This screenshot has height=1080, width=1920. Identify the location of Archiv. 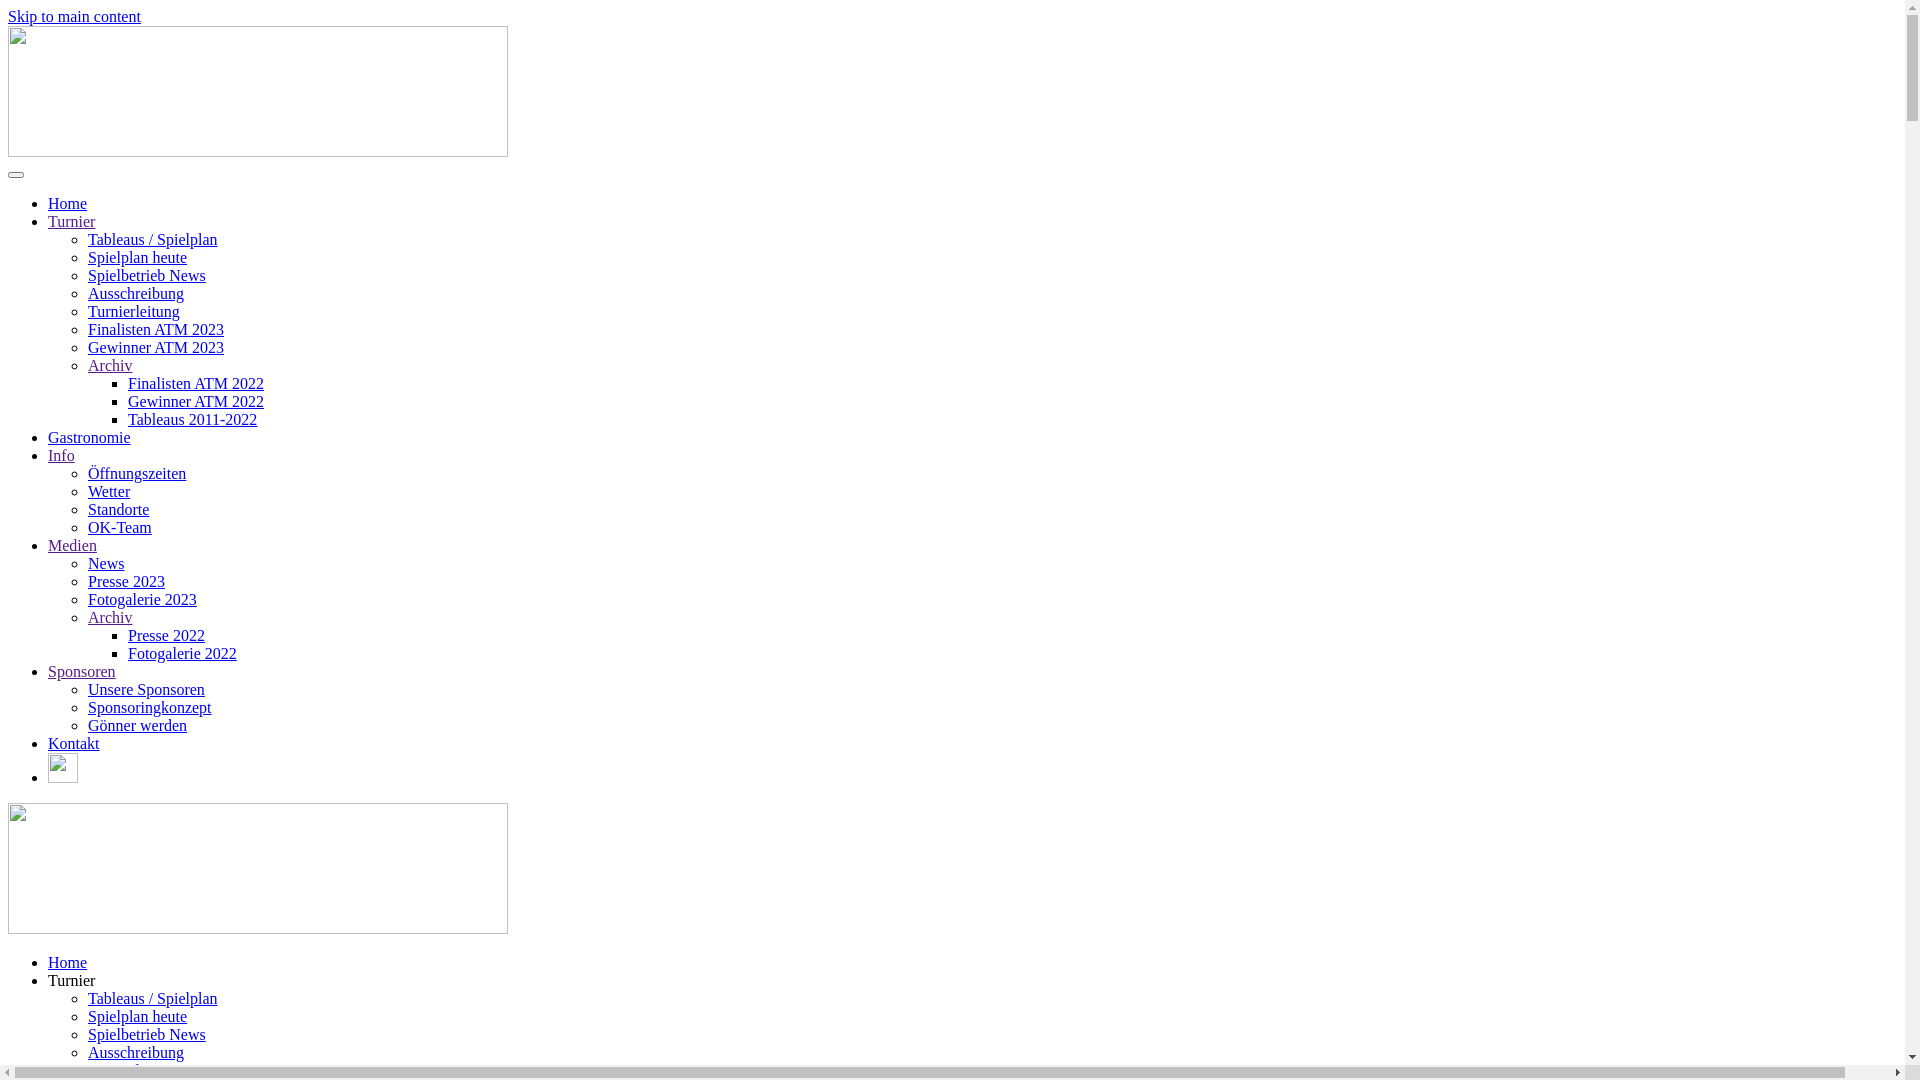
(110, 618).